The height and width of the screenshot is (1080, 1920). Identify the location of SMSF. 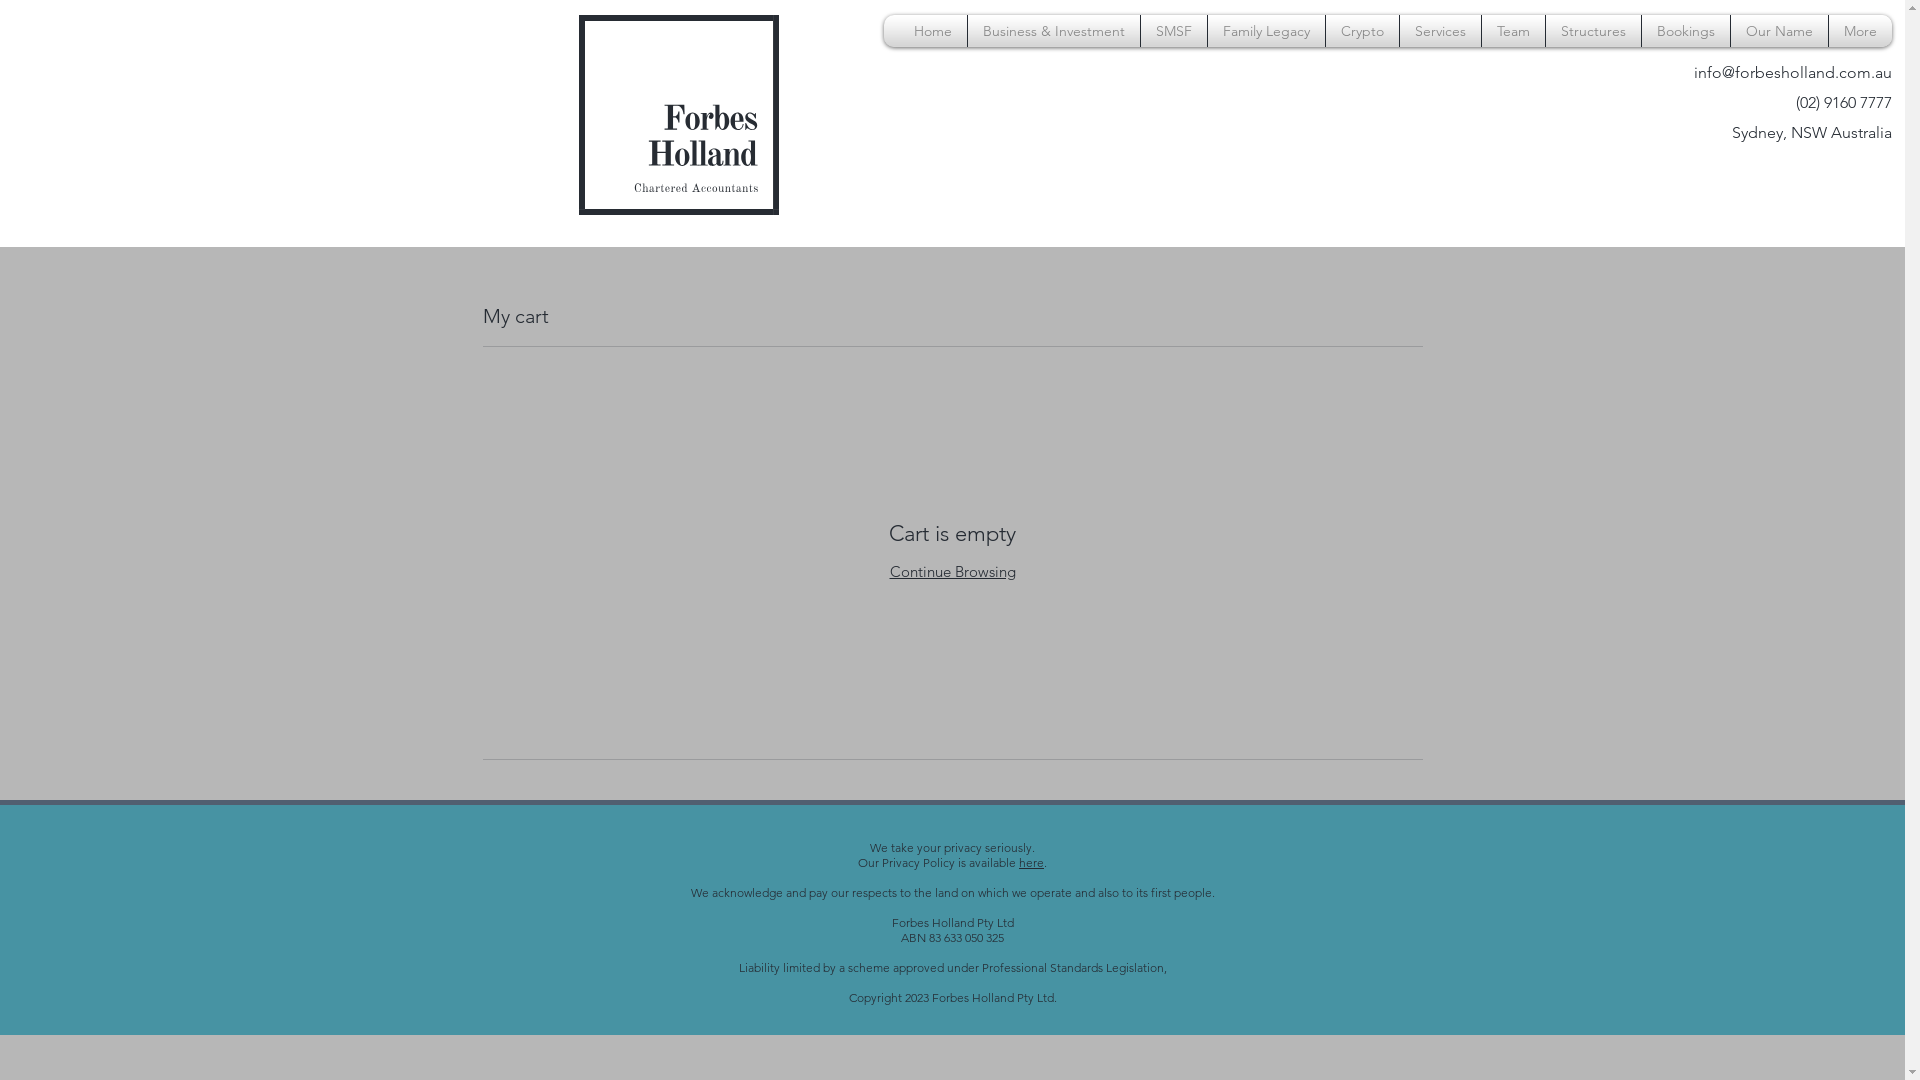
(1174, 31).